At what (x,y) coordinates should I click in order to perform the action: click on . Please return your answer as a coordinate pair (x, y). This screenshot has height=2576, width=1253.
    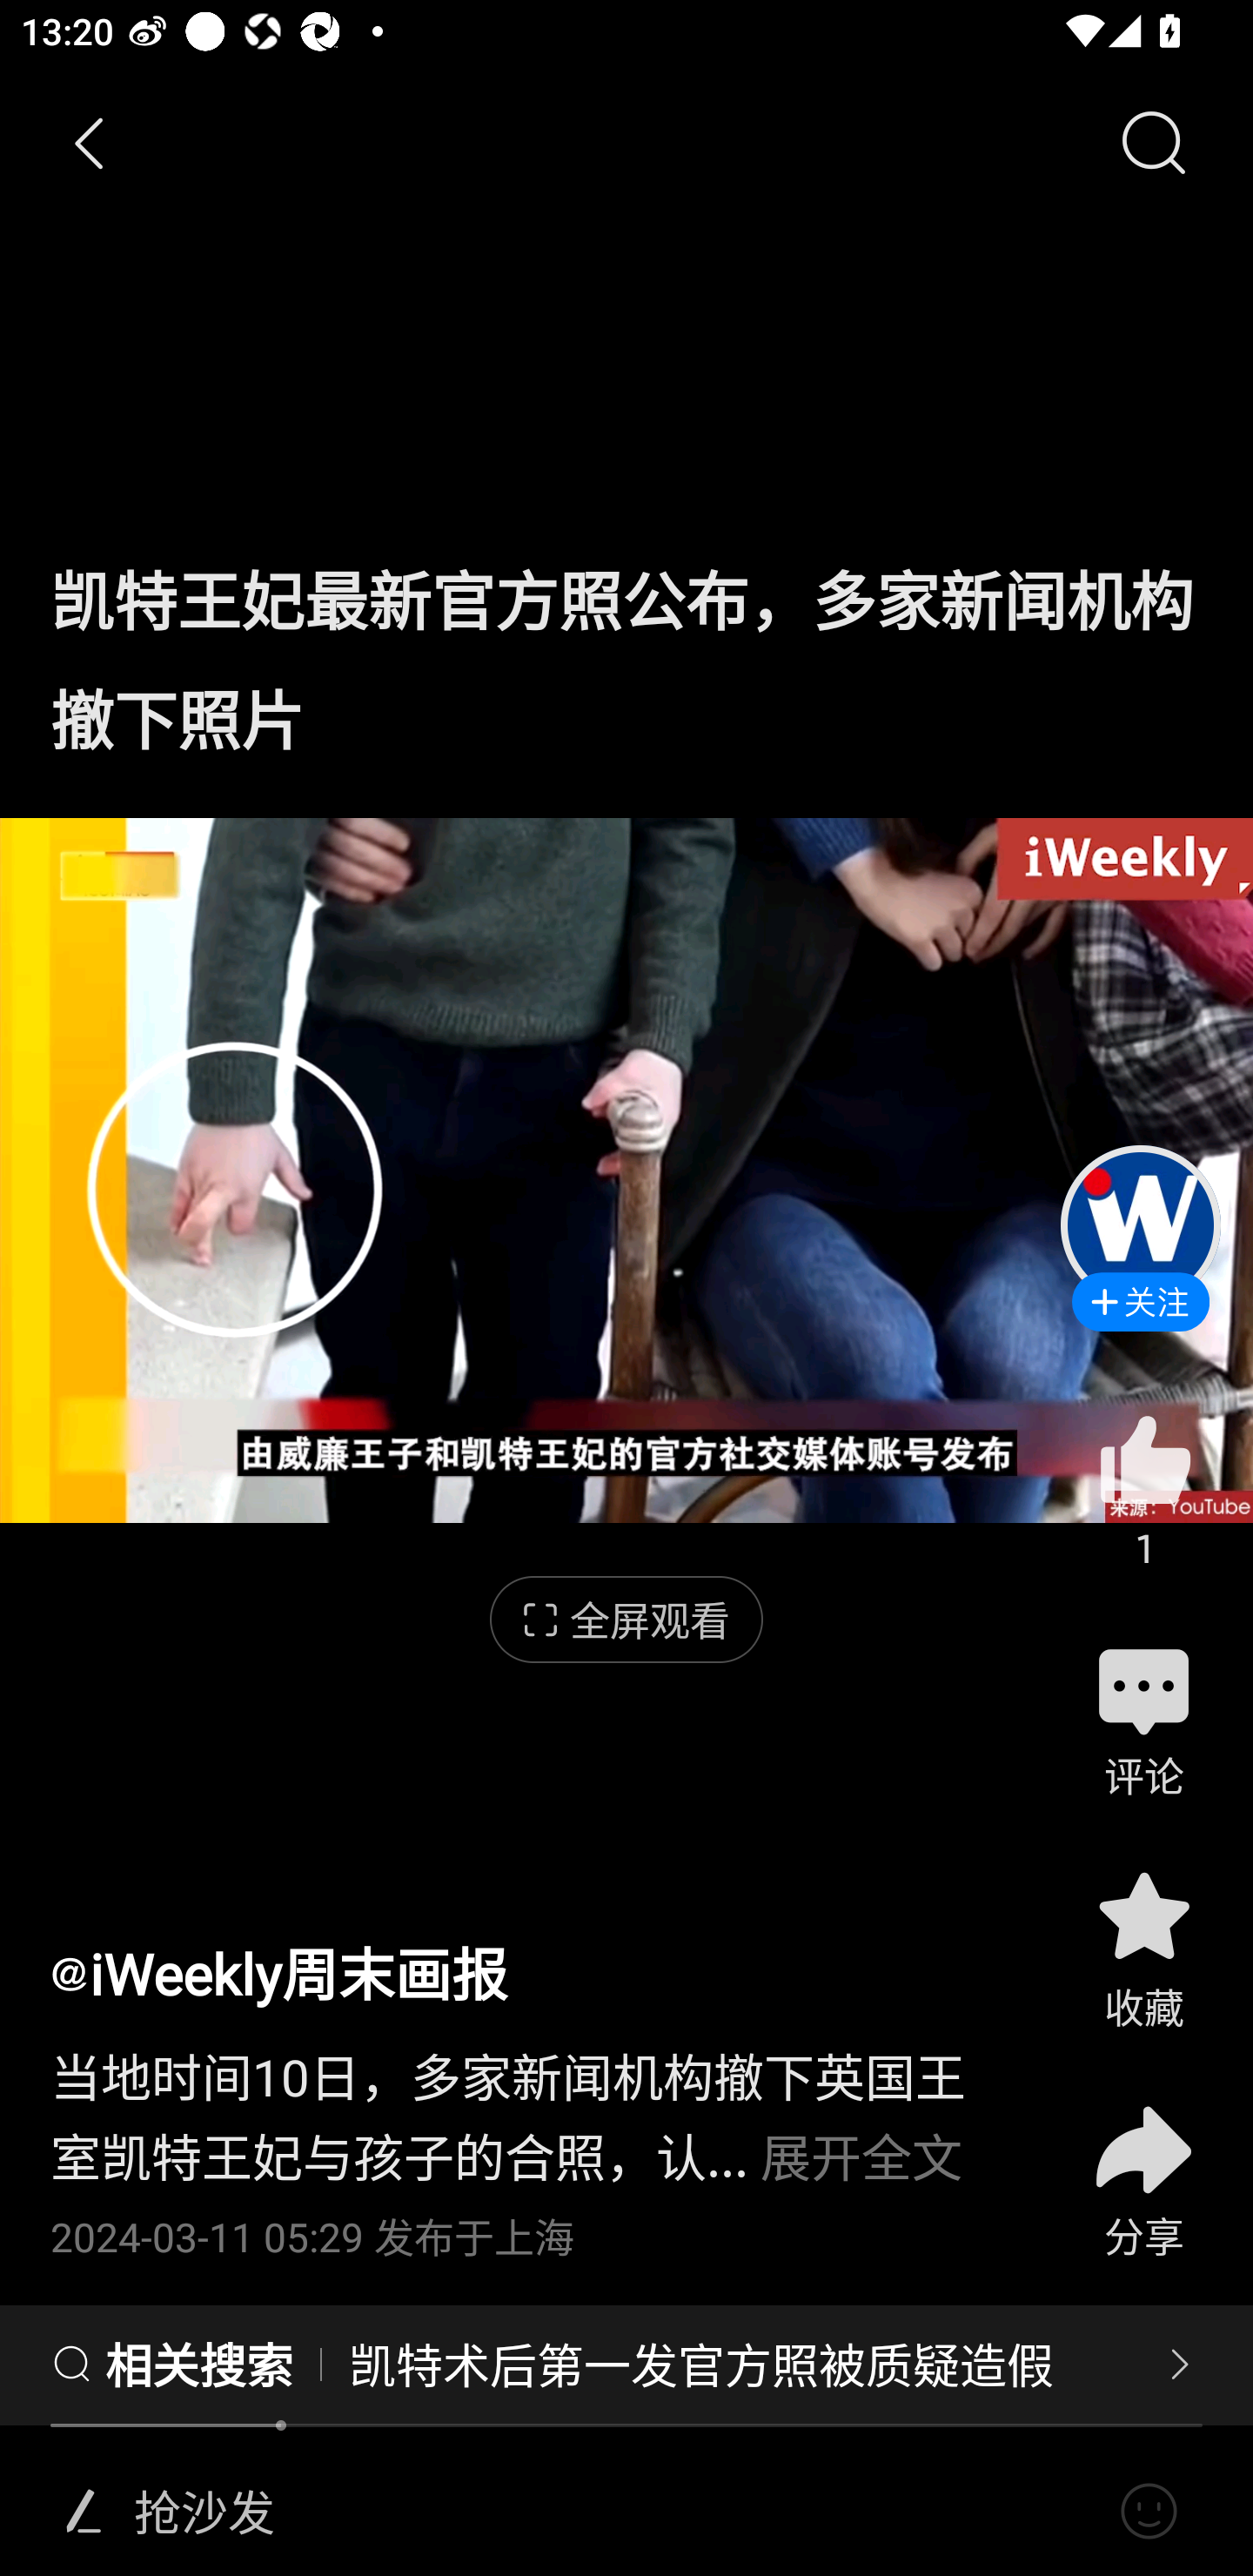
    Looking at the image, I should click on (84, 2512).